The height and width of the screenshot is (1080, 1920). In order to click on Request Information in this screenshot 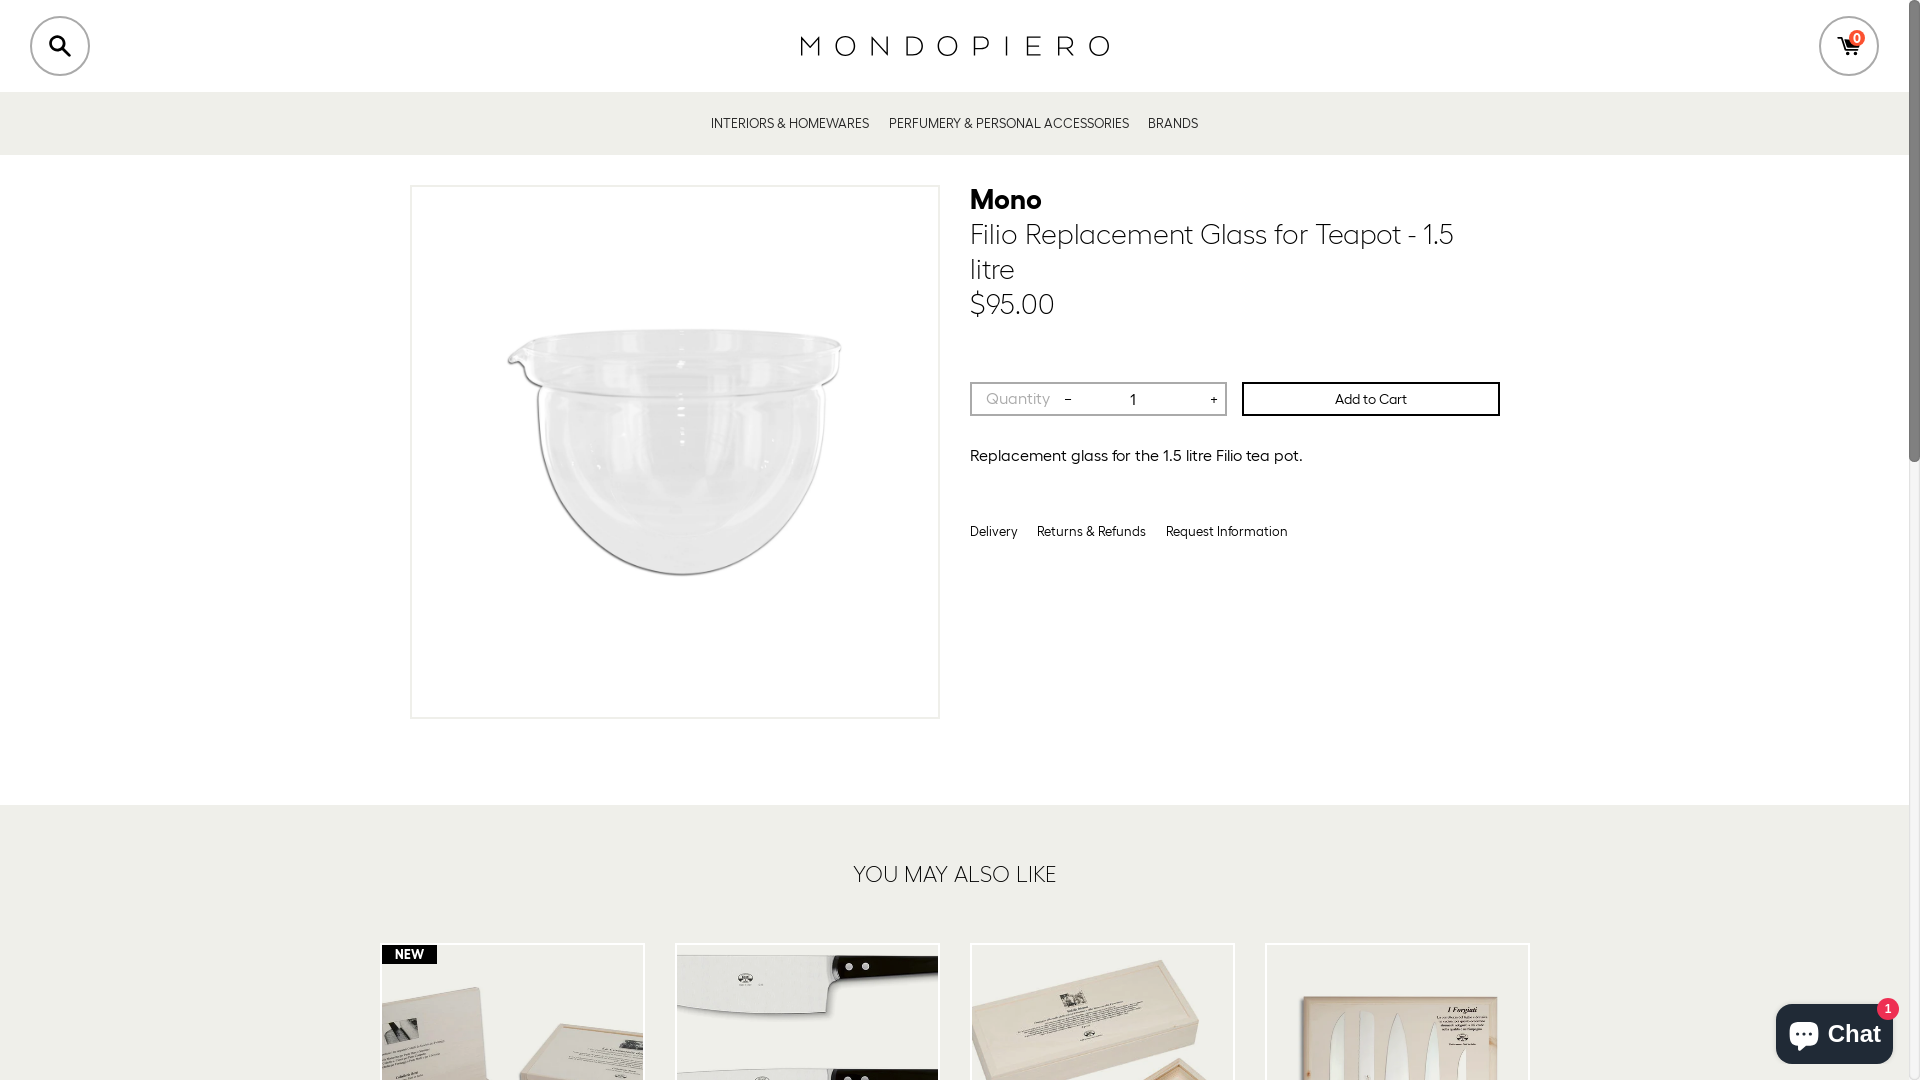, I will do `click(1227, 532)`.